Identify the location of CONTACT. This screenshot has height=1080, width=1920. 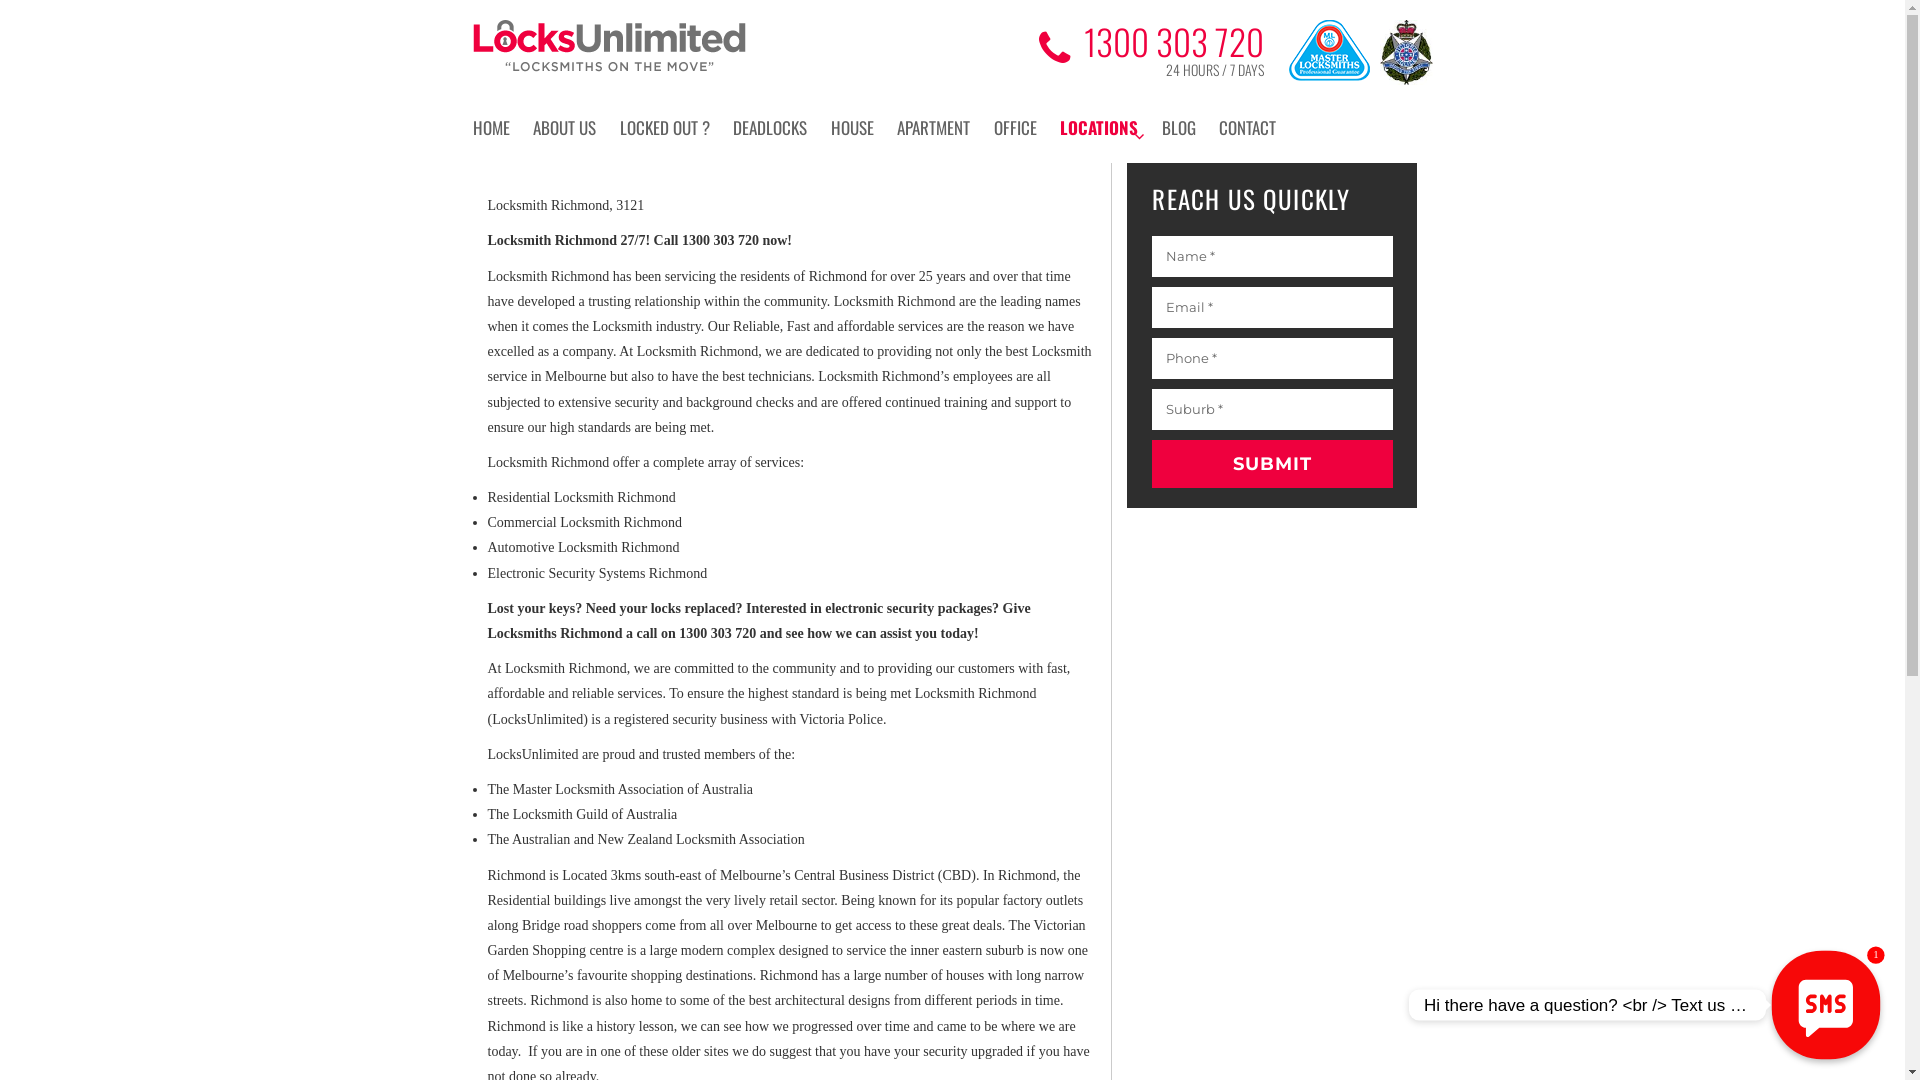
(1258, 128).